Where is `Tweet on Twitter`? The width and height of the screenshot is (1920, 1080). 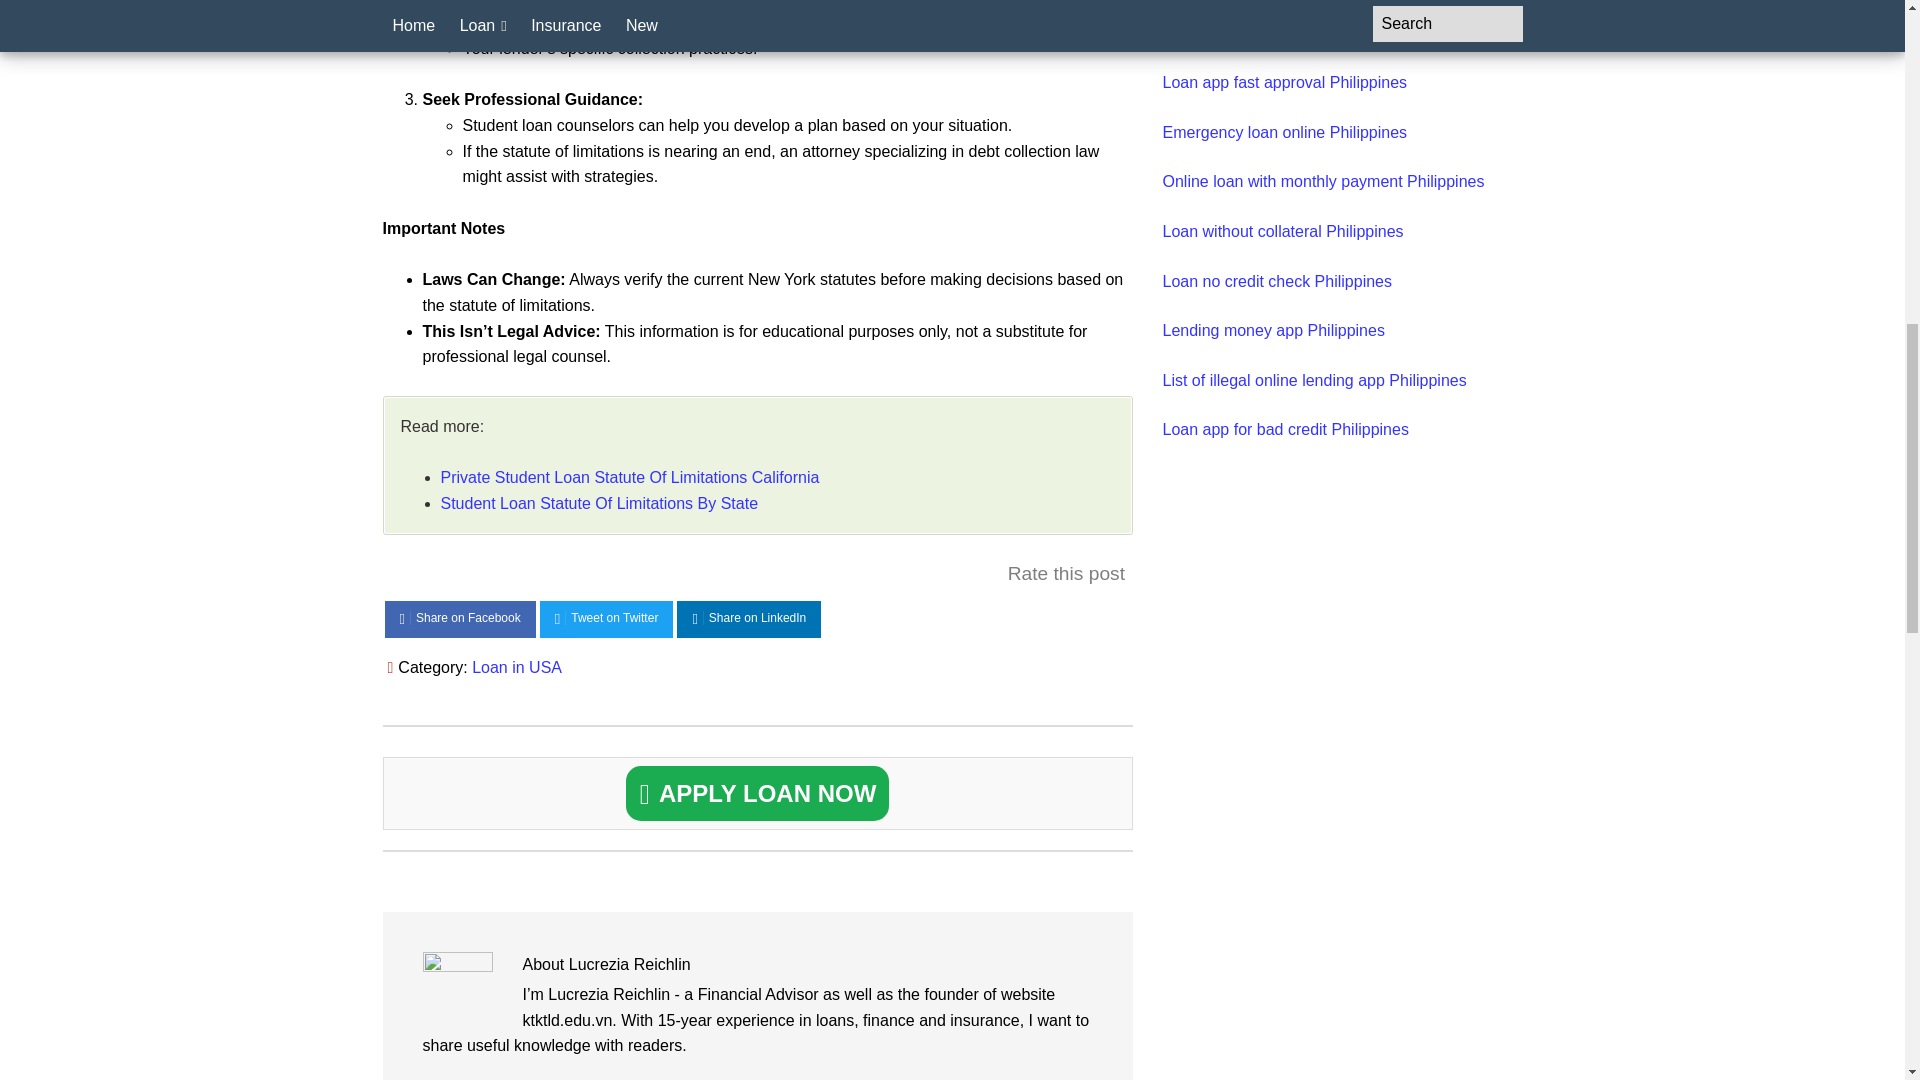 Tweet on Twitter is located at coordinates (606, 619).